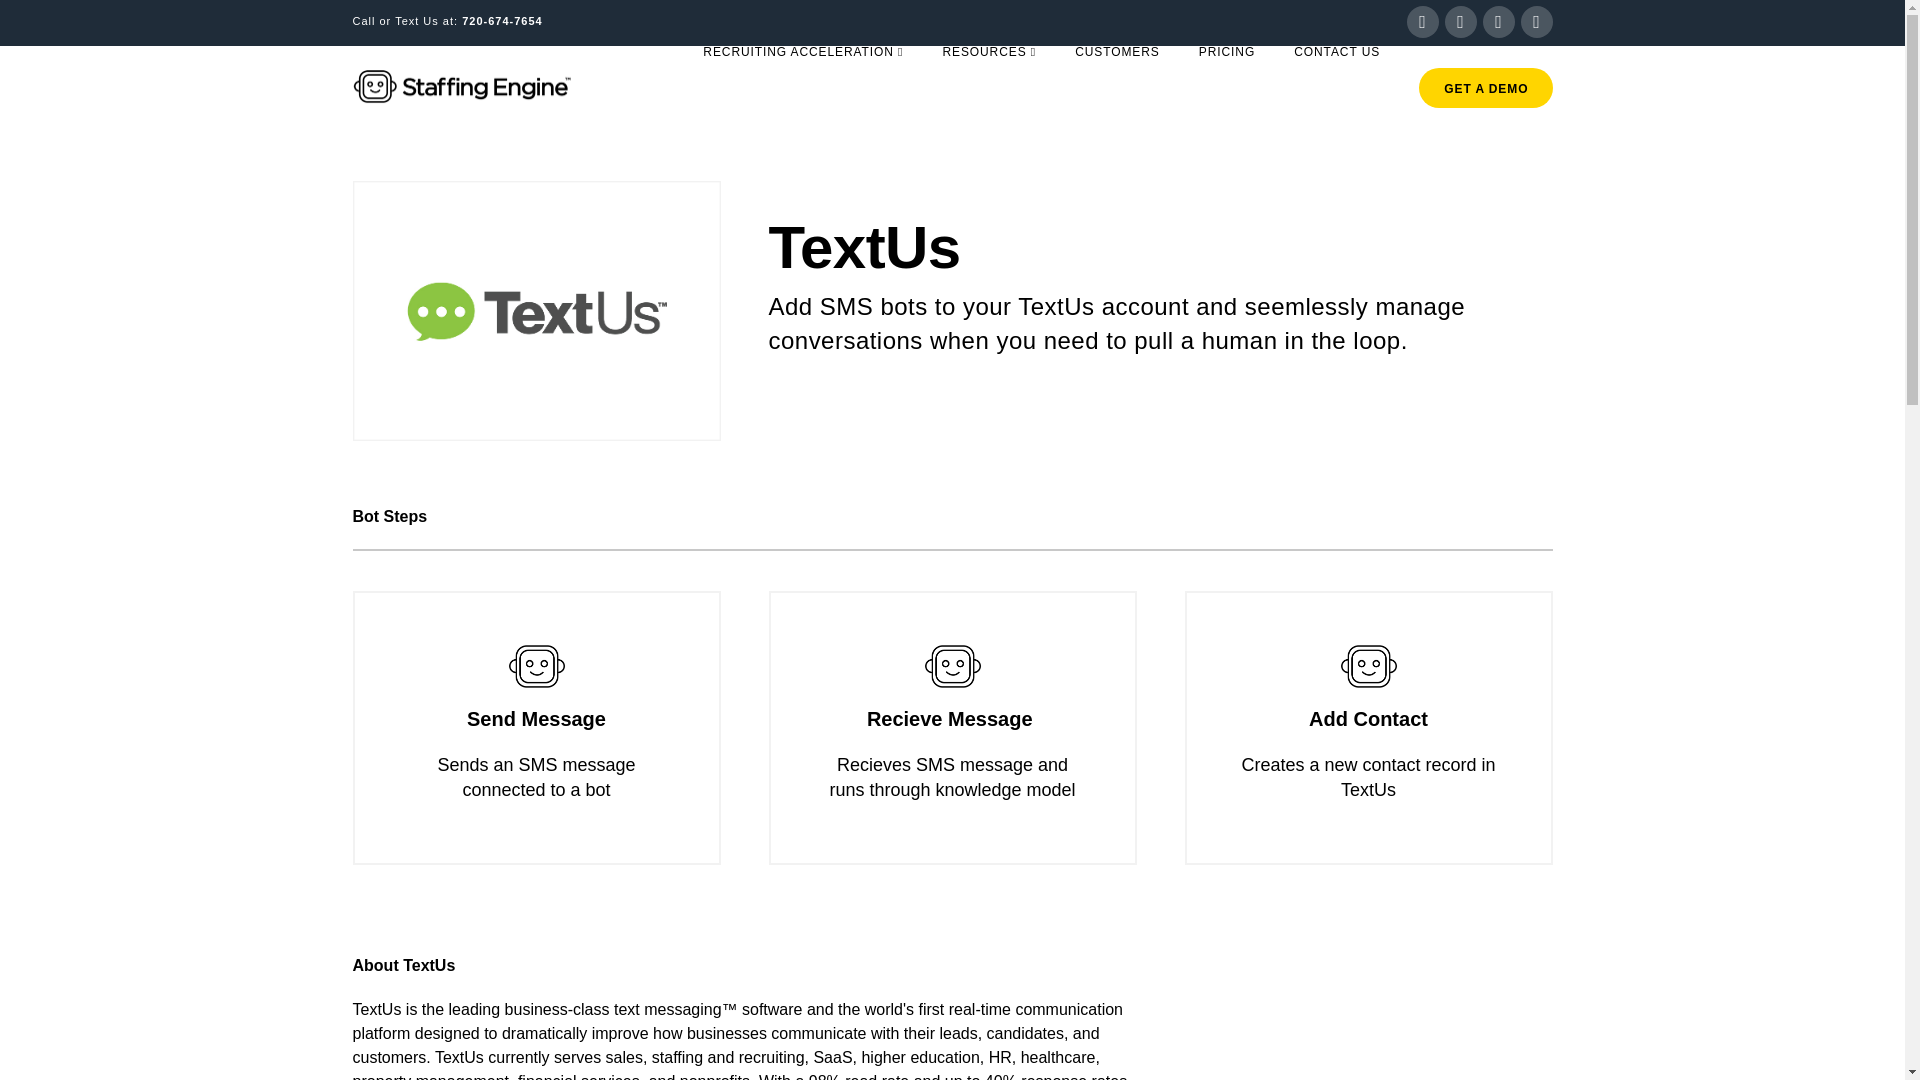 The height and width of the screenshot is (1080, 1920). I want to click on CUSTOMERS, so click(1116, 91).